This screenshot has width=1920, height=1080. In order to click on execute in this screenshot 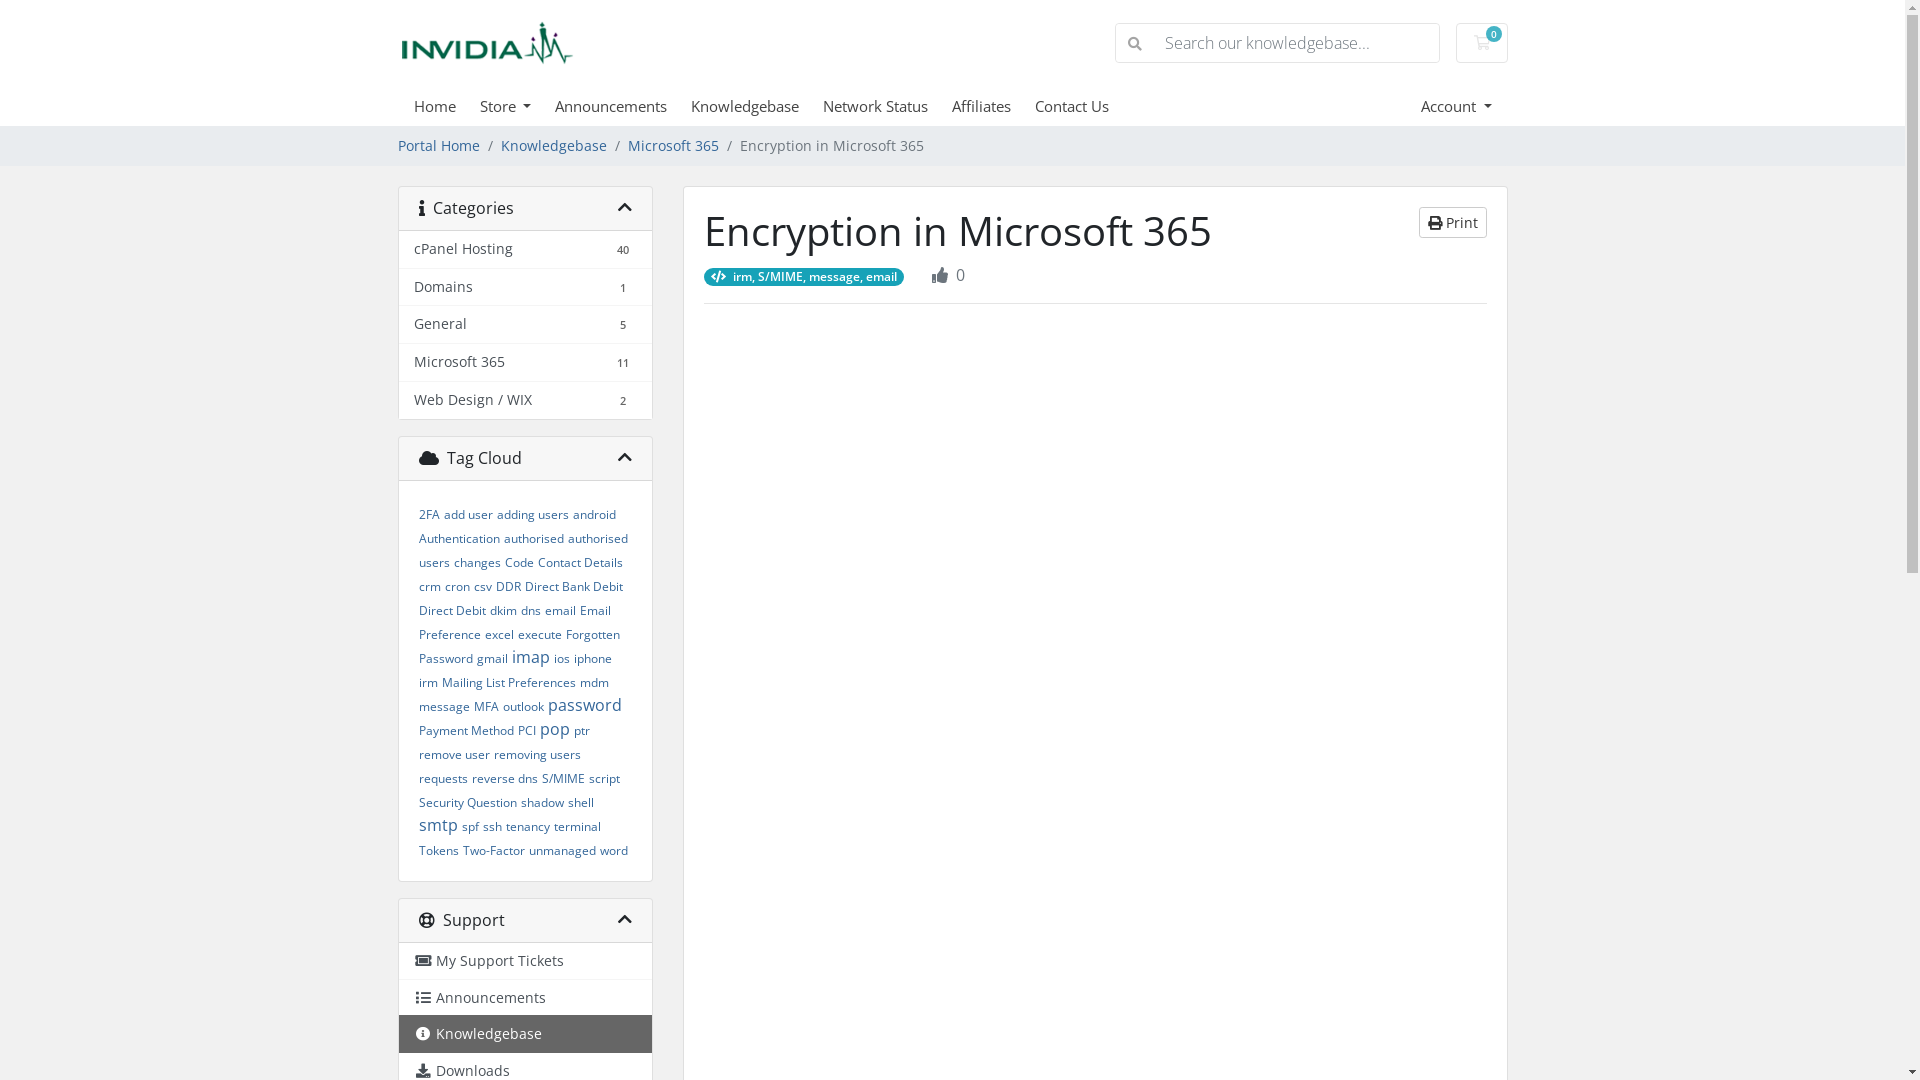, I will do `click(540, 634)`.